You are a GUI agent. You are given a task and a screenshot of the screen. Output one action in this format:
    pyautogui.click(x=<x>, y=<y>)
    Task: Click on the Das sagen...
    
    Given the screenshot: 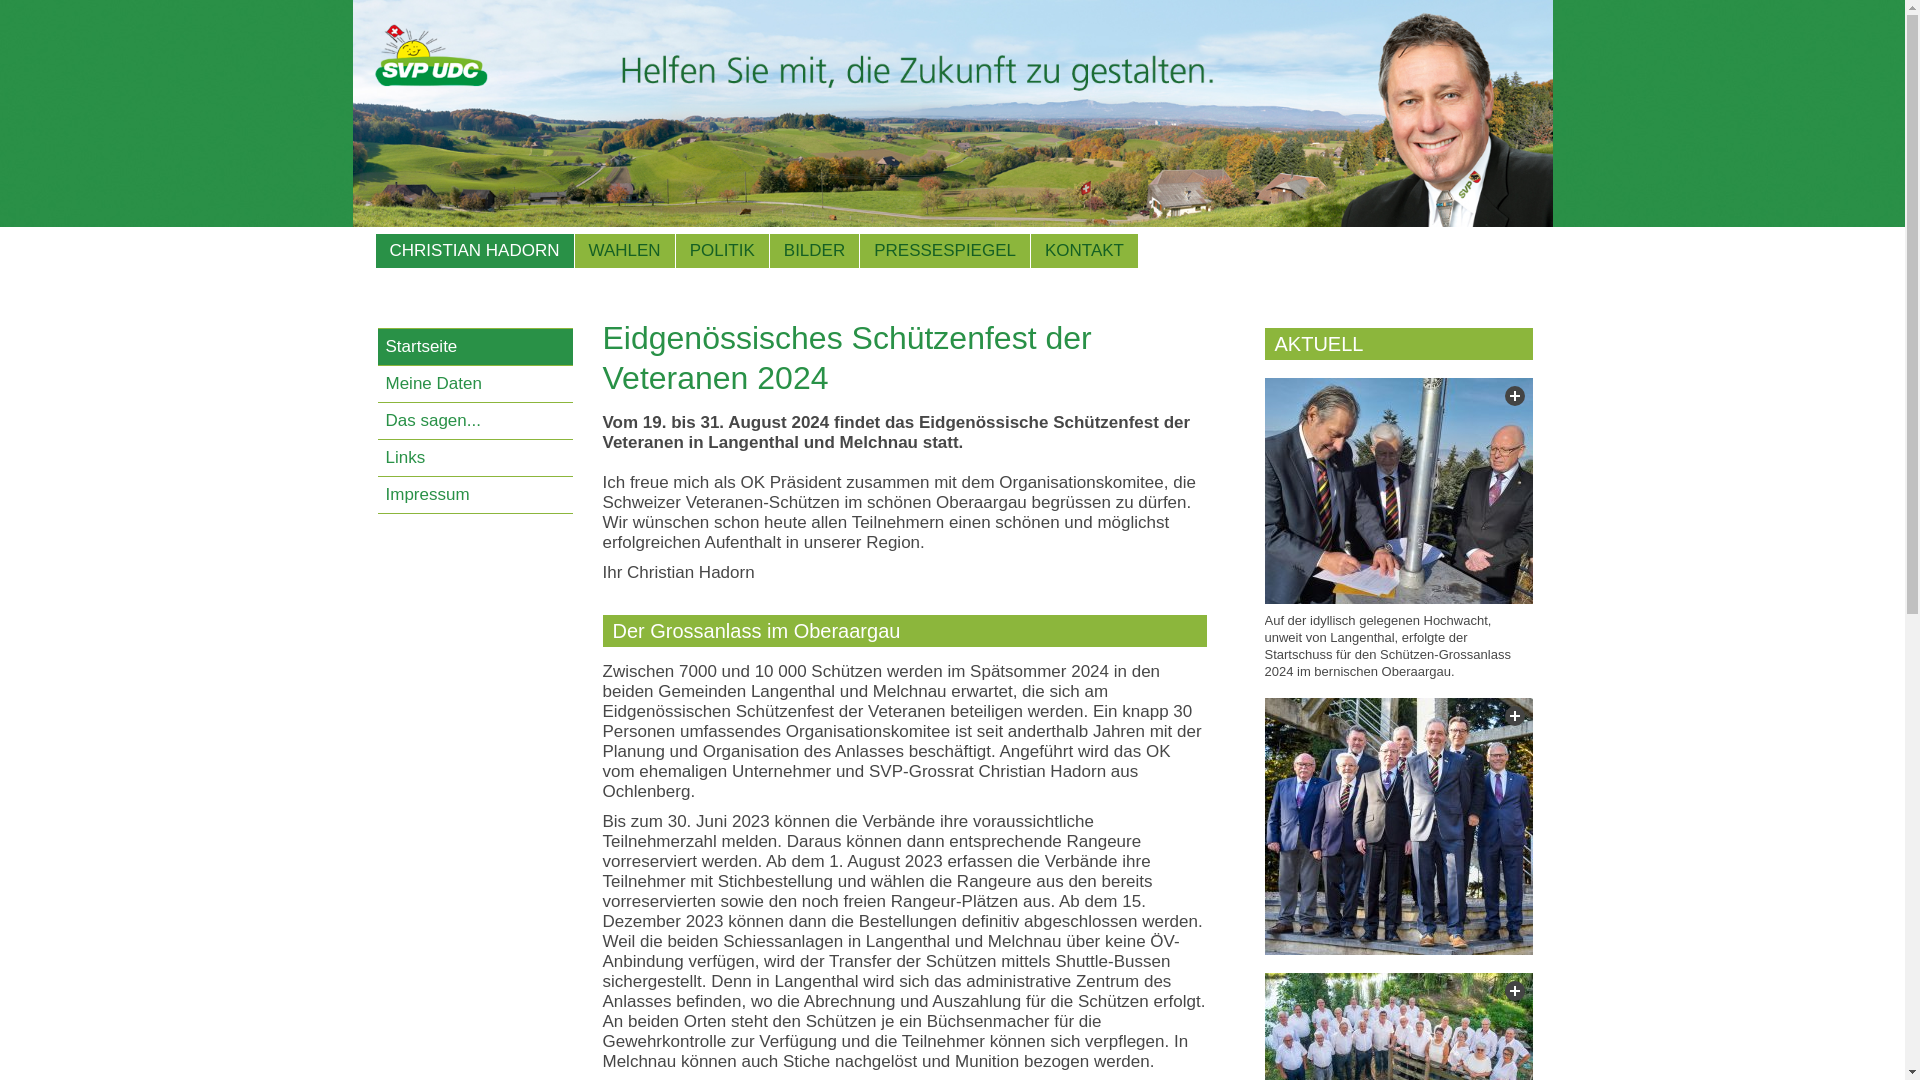 What is the action you would take?
    pyautogui.click(x=476, y=422)
    